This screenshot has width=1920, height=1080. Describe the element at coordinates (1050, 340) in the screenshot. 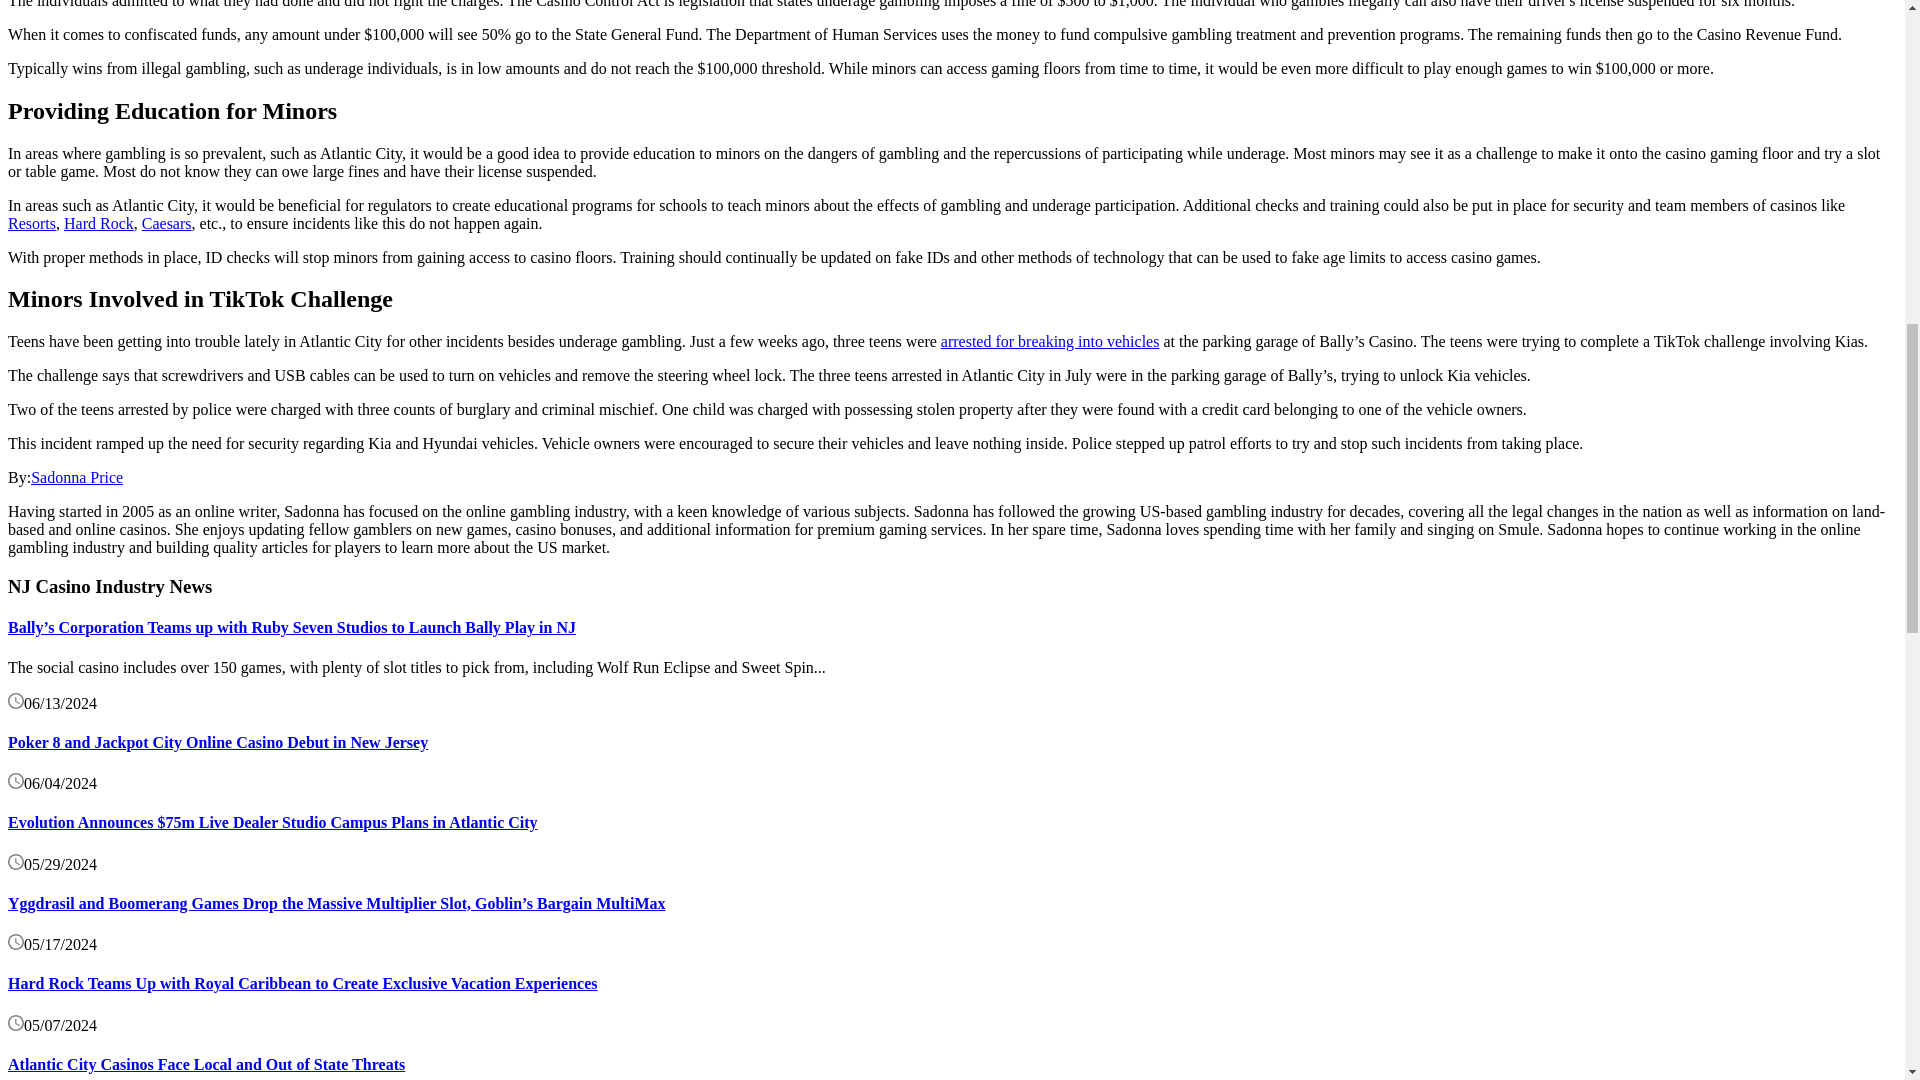

I see `arrested for breaking into vehicles` at that location.